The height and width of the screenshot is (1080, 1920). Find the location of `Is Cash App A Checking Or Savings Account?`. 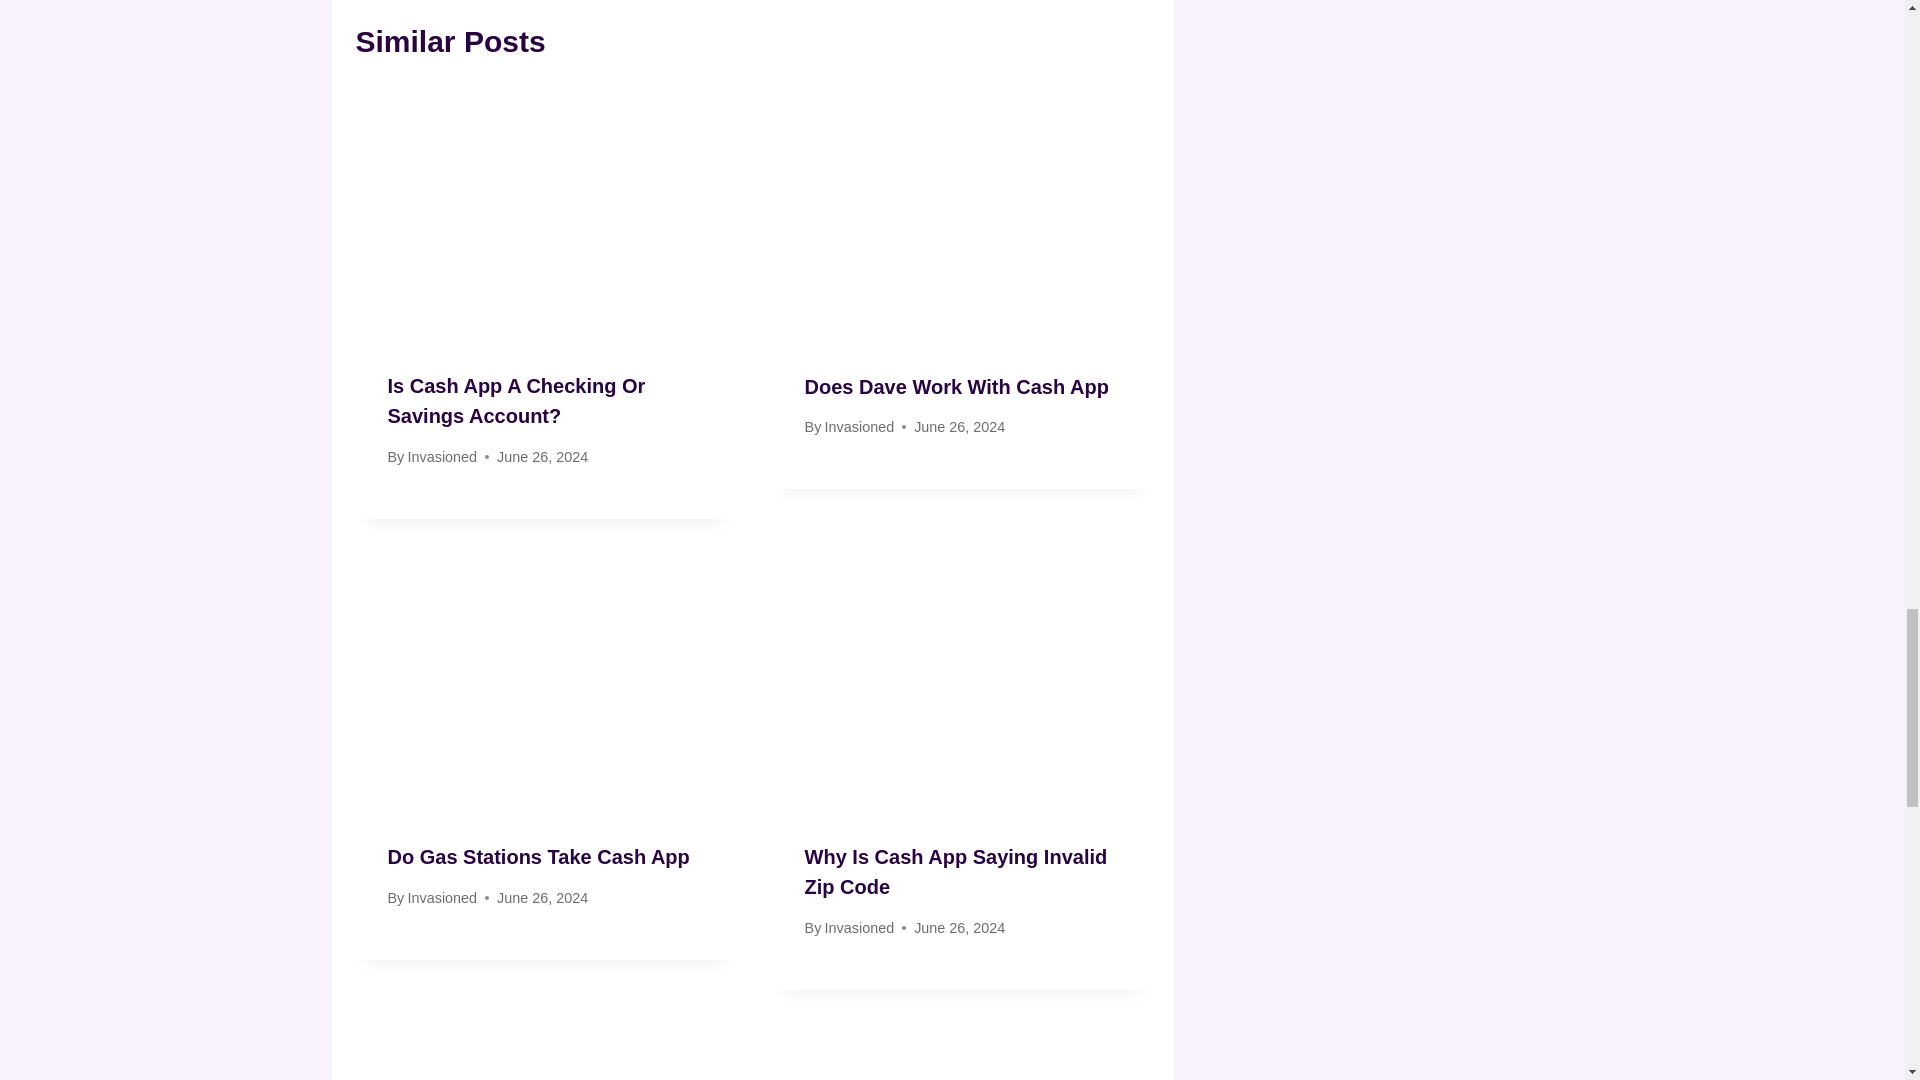

Is Cash App A Checking Or Savings Account? is located at coordinates (516, 400).